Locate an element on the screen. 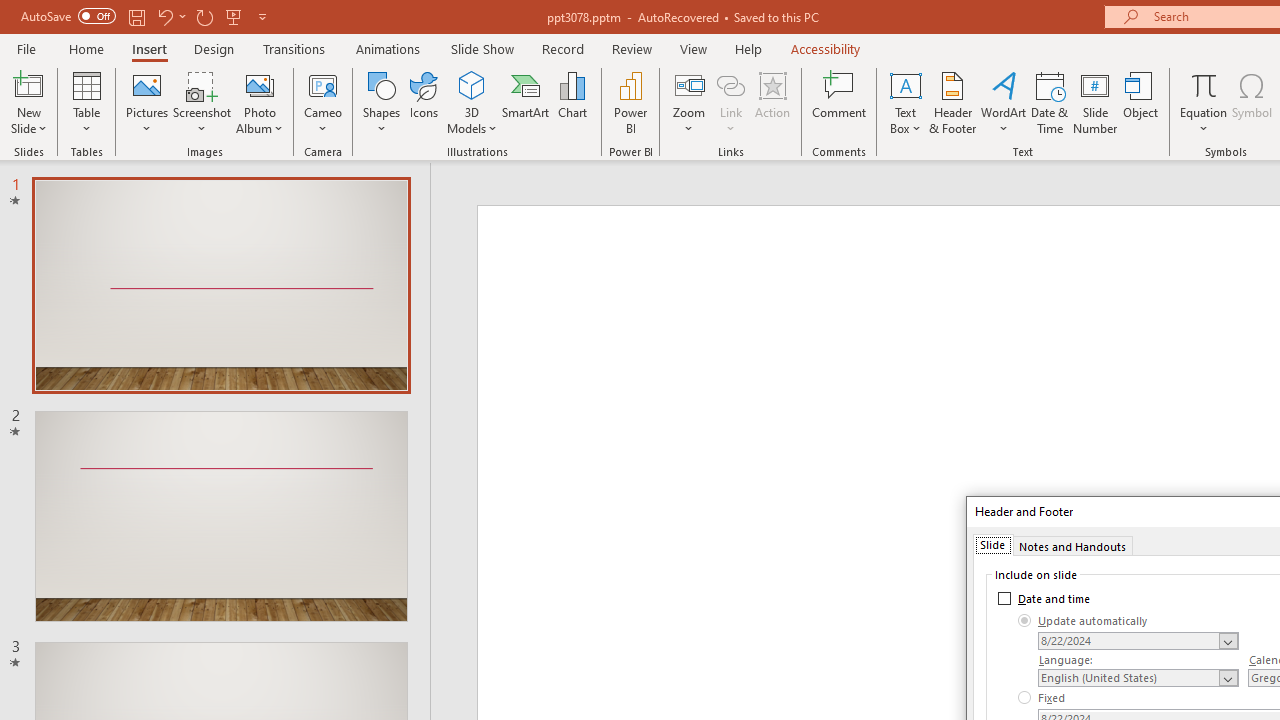 The image size is (1280, 720). Icons is located at coordinates (424, 102).